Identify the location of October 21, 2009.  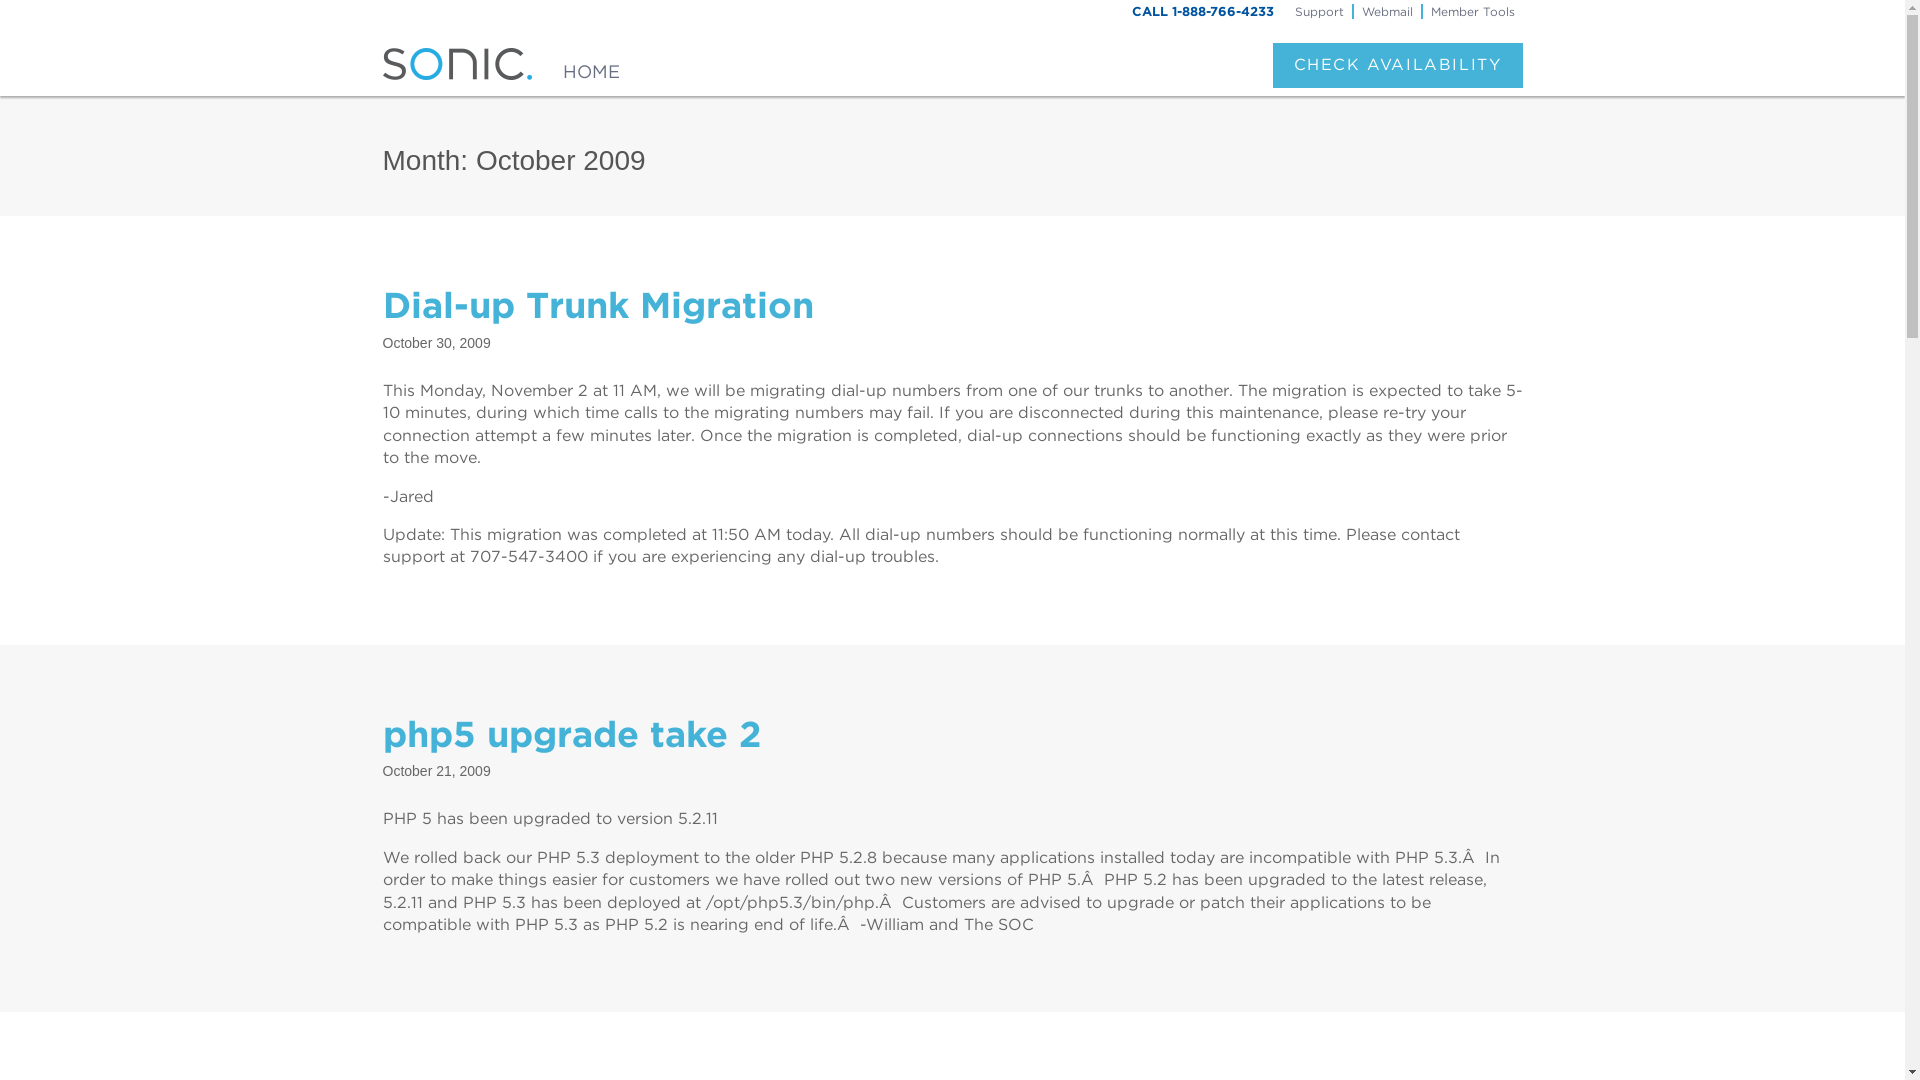
(436, 770).